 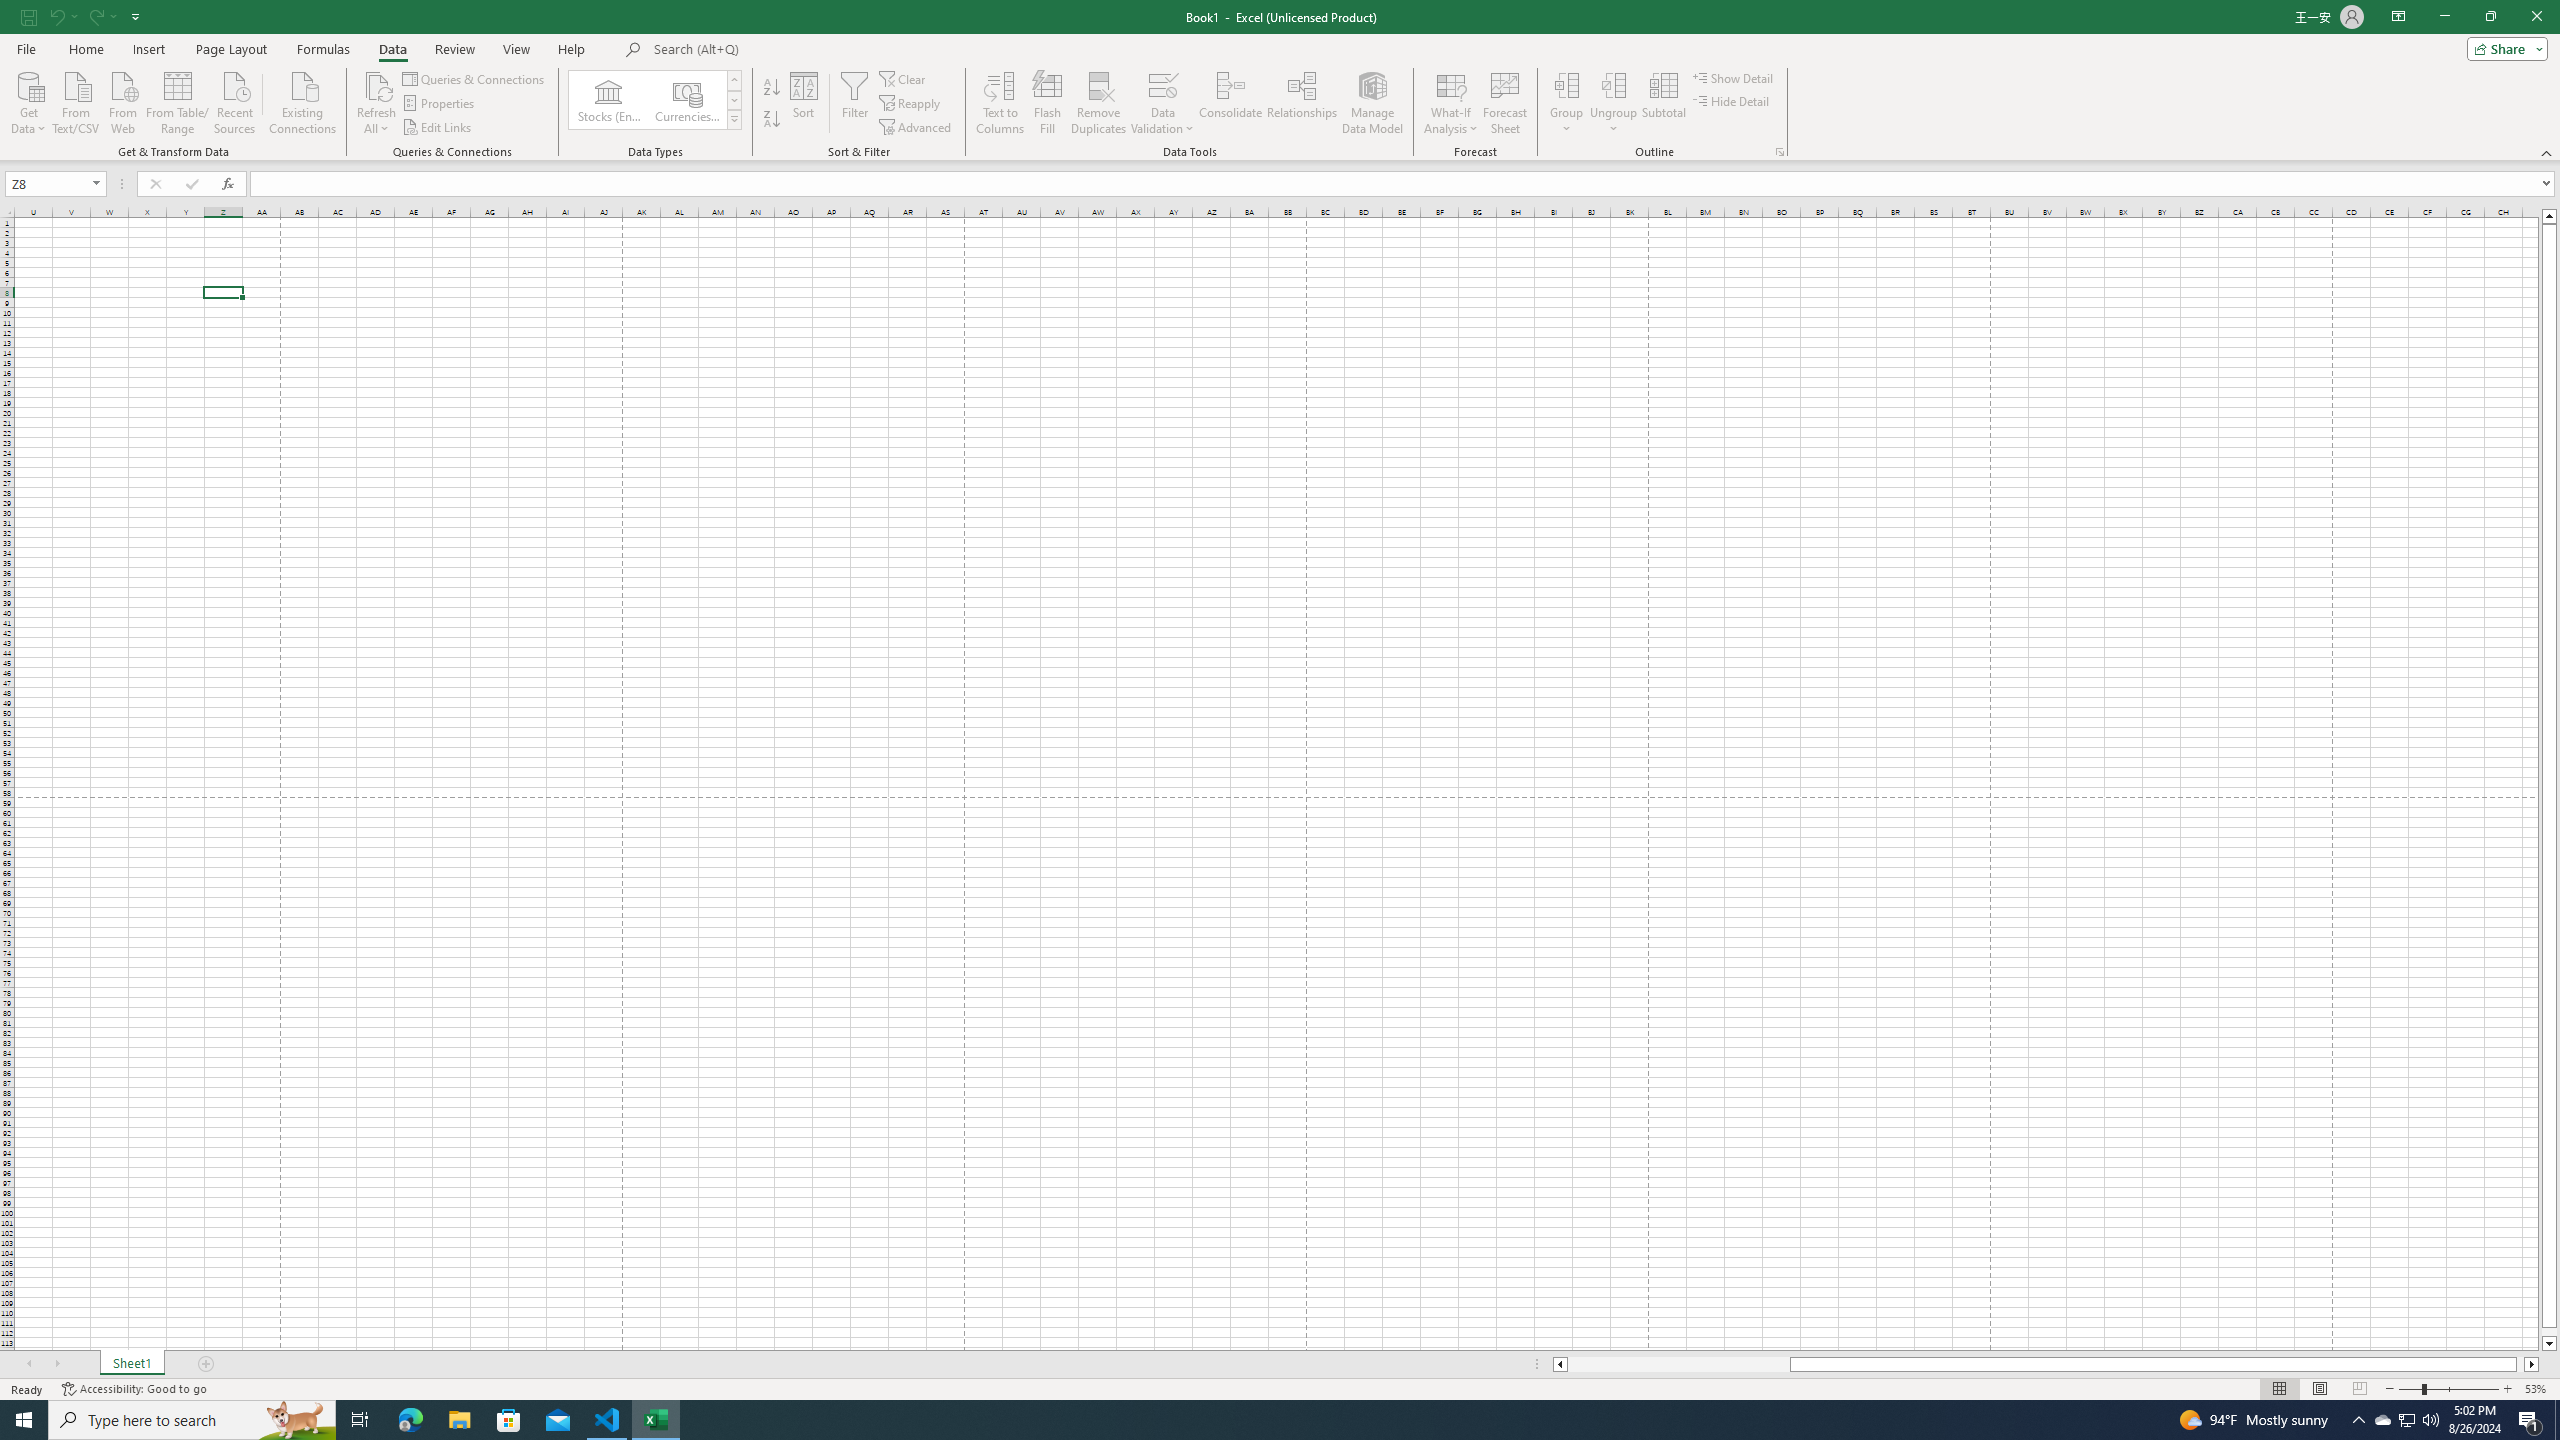 I want to click on Minimize, so click(x=2444, y=17).